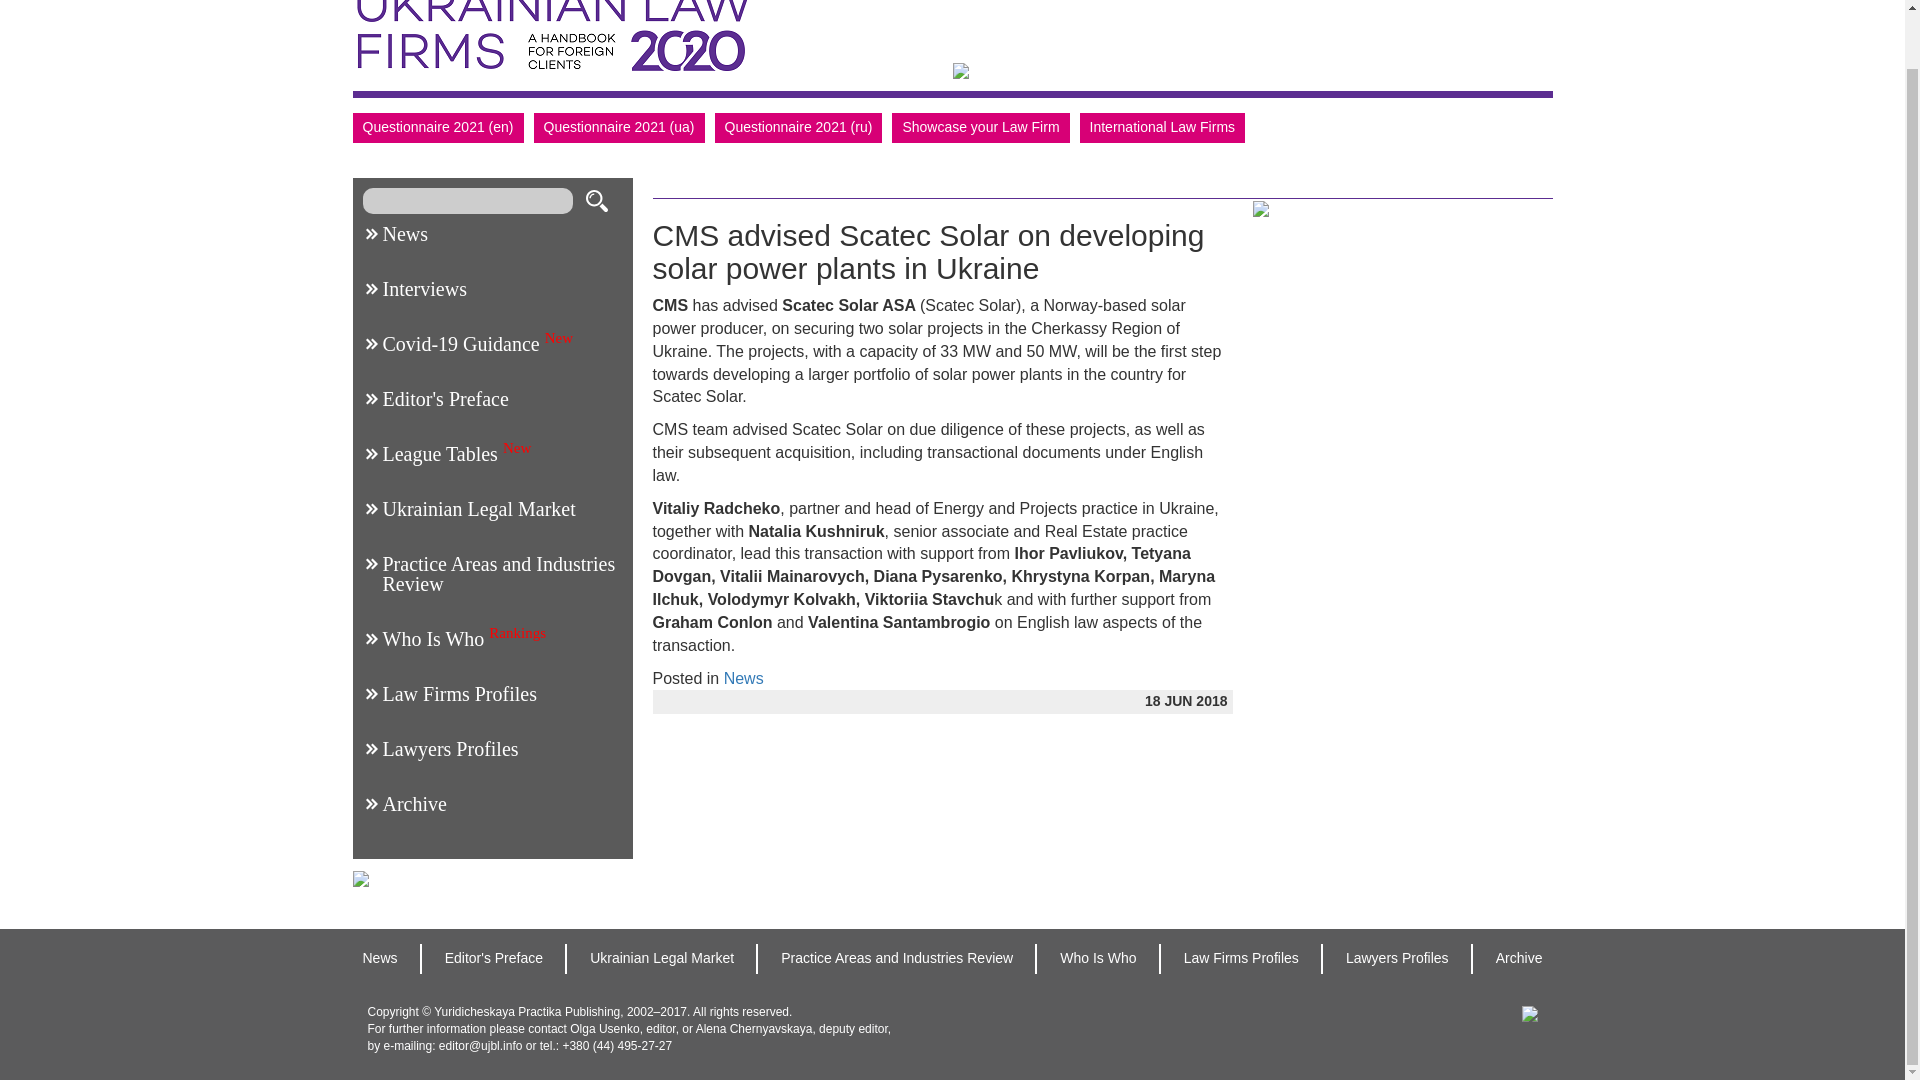 The height and width of the screenshot is (1080, 1920). I want to click on Showcase your Law Firm, so click(980, 128).